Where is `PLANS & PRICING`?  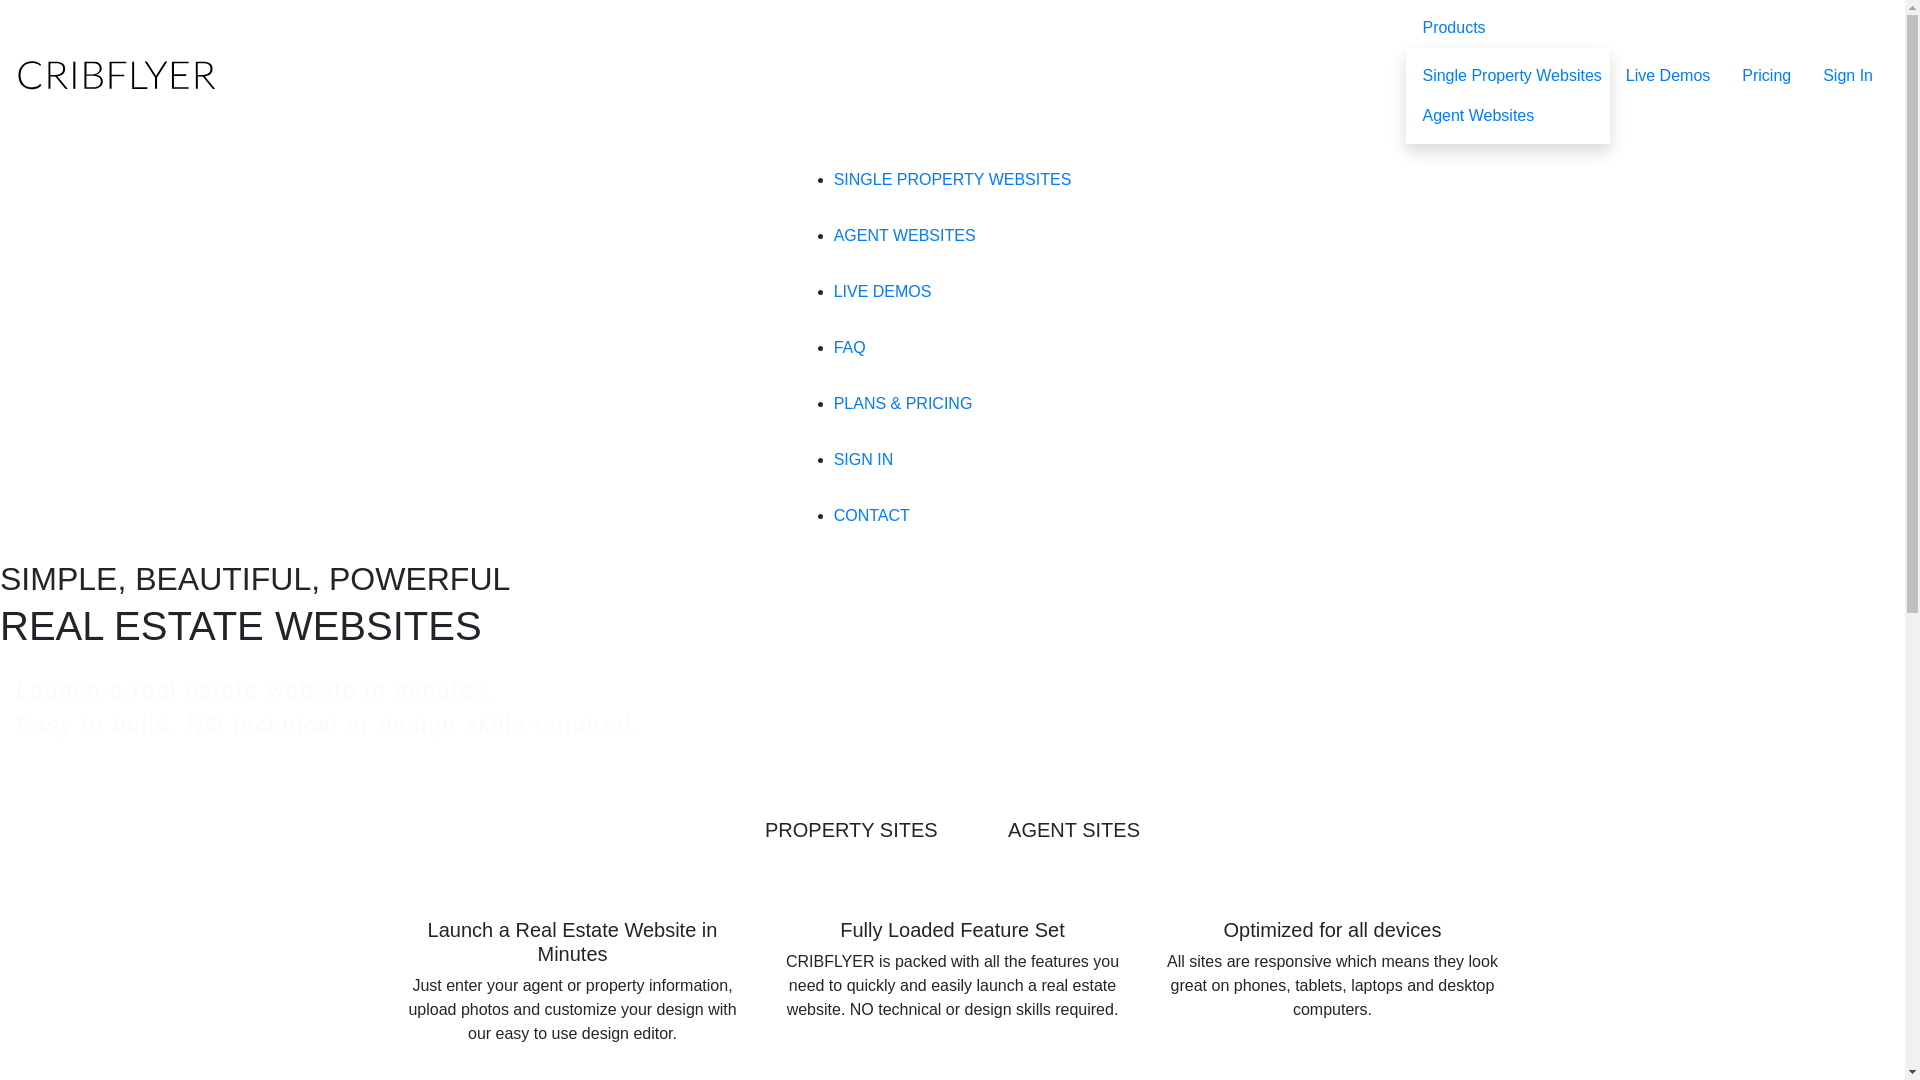
PLANS & PRICING is located at coordinates (903, 404).